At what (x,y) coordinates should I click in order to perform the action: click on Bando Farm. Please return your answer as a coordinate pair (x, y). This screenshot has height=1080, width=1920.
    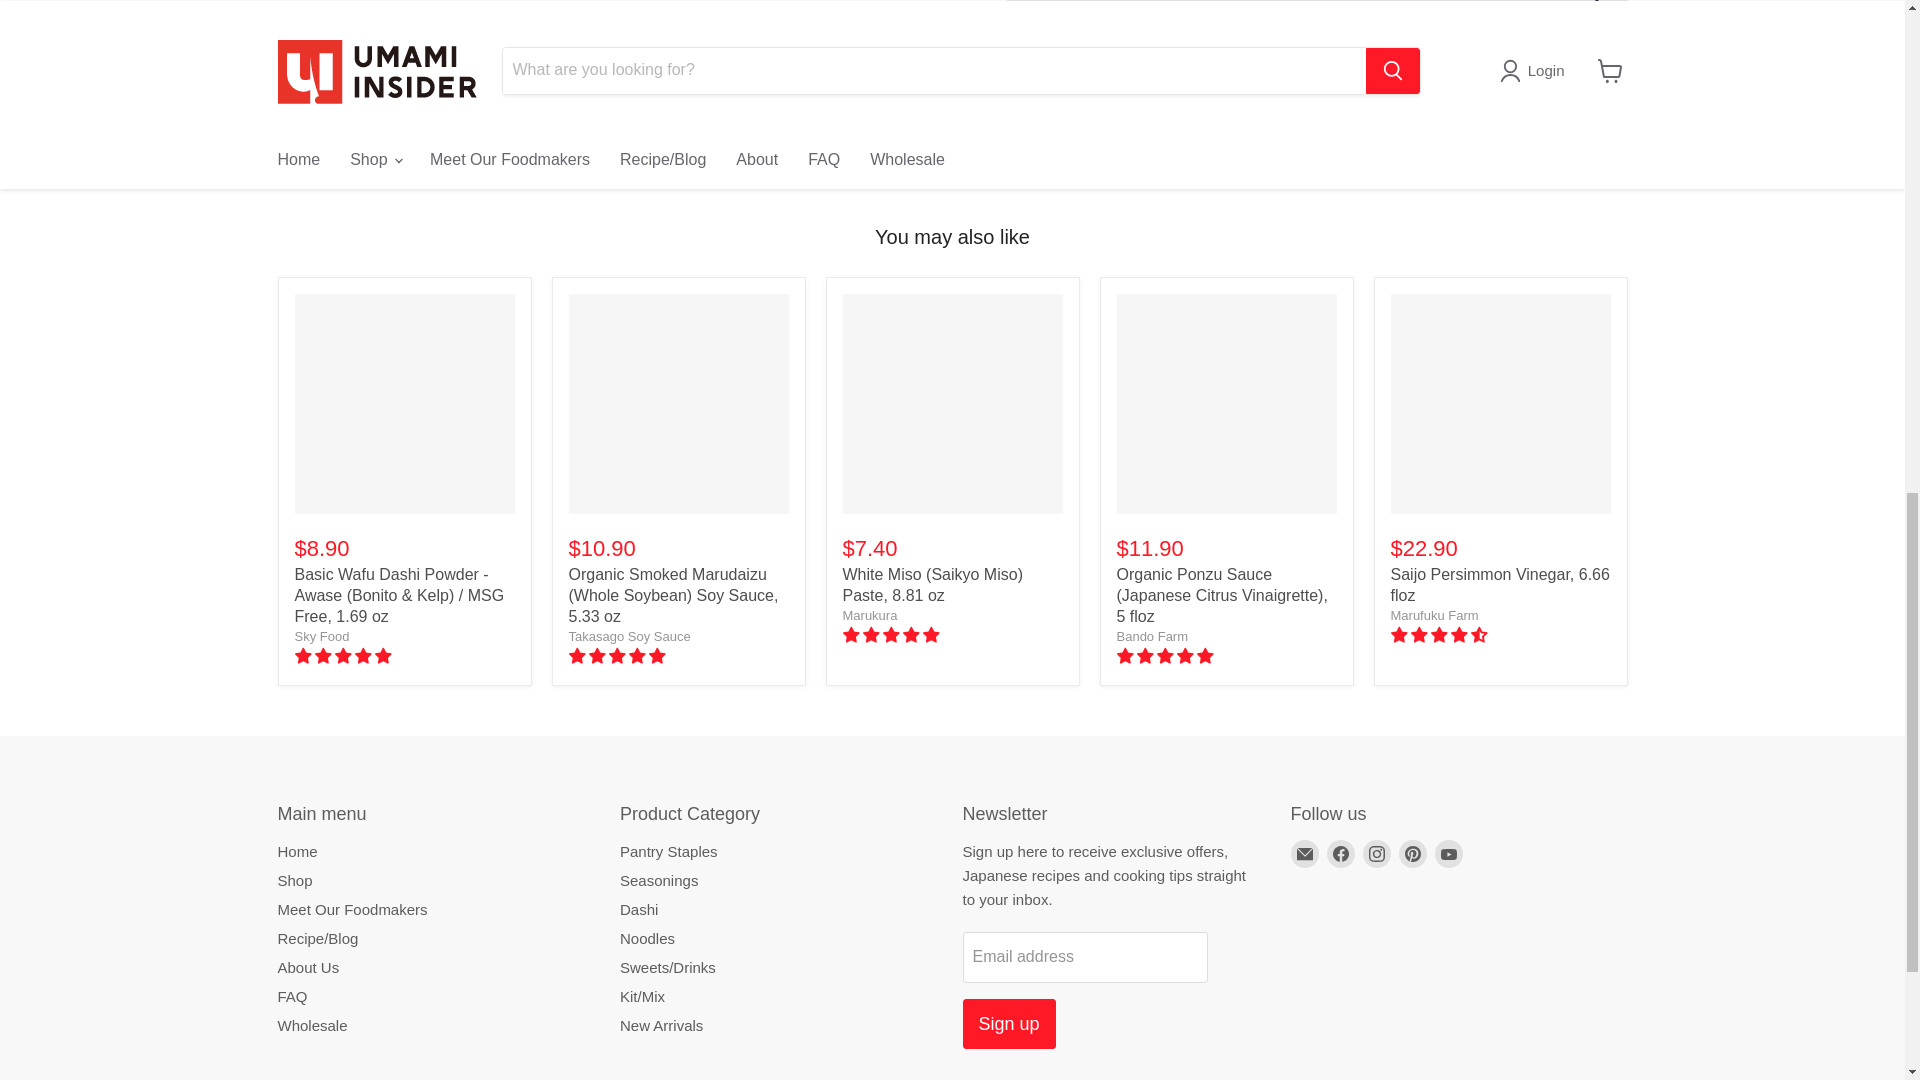
    Looking at the image, I should click on (1152, 636).